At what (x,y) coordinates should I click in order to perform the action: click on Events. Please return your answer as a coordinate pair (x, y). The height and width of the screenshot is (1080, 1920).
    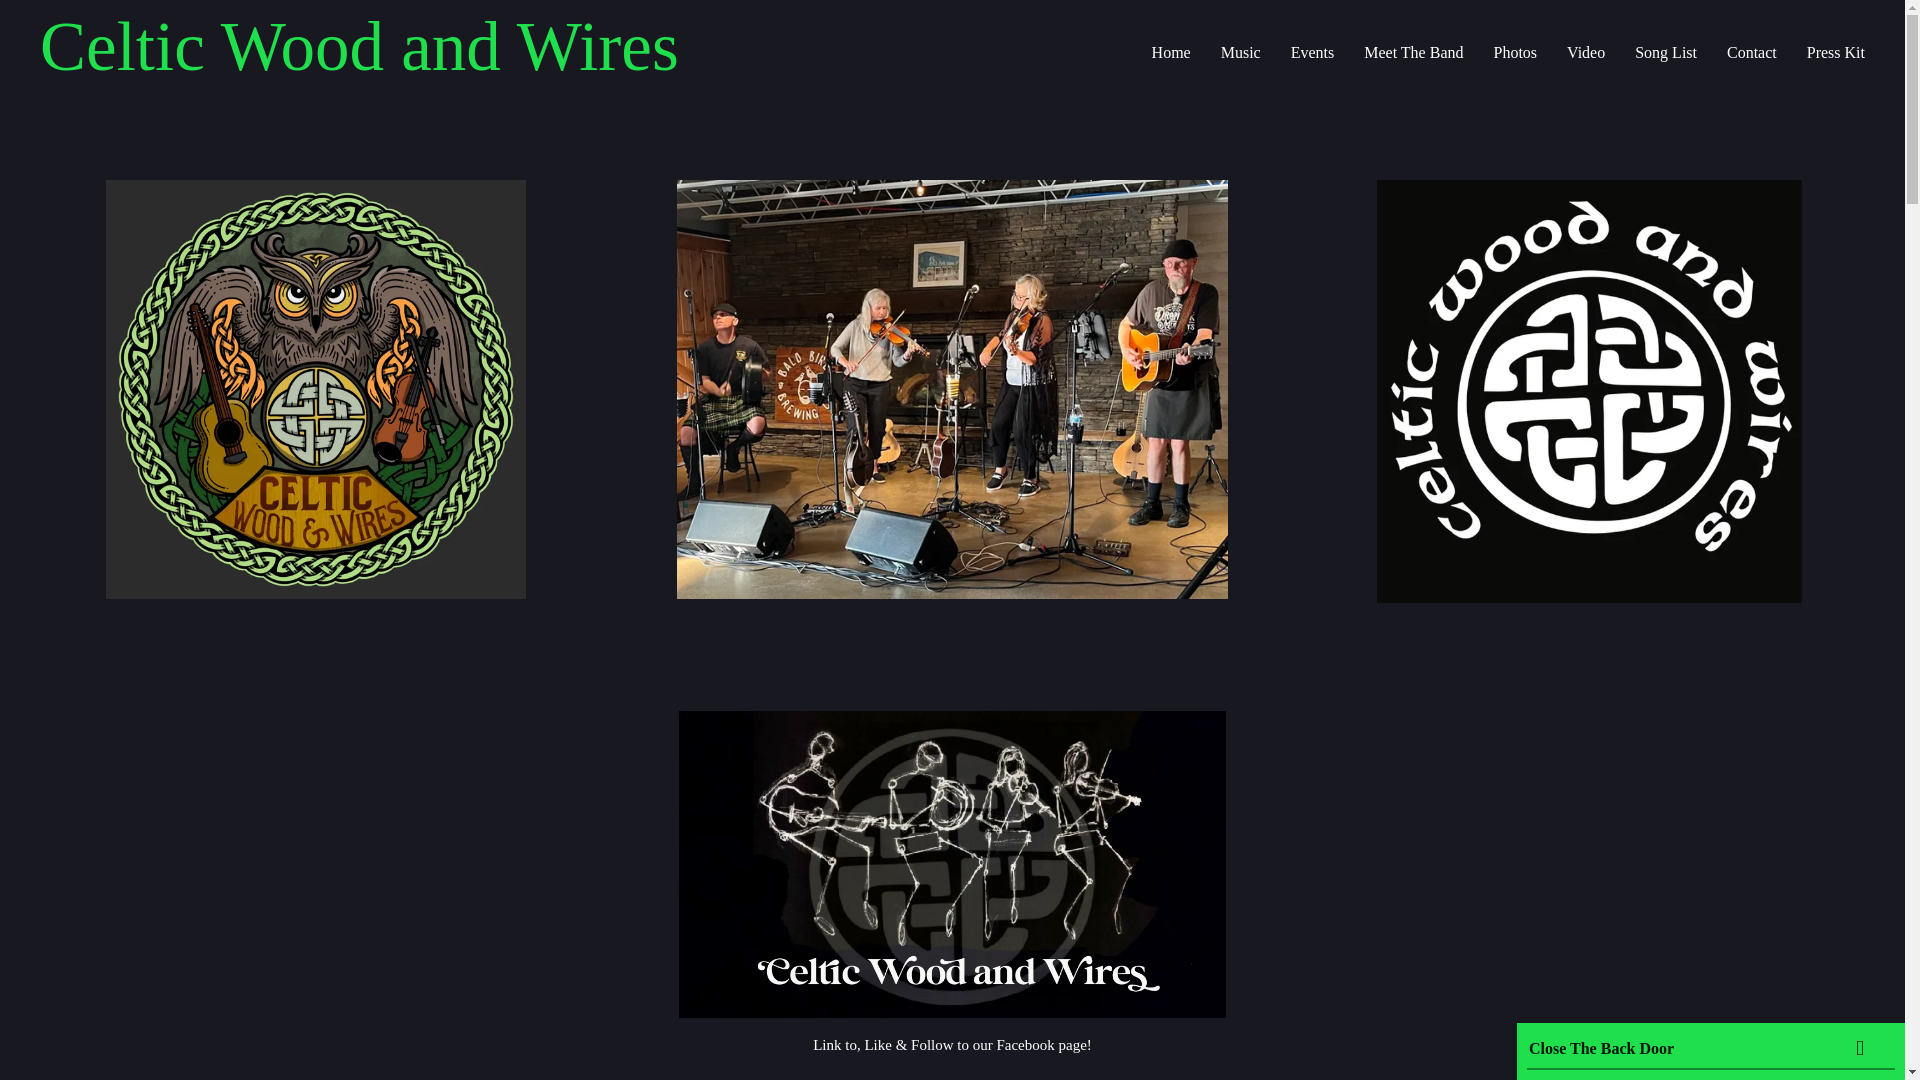
    Looking at the image, I should click on (1312, 53).